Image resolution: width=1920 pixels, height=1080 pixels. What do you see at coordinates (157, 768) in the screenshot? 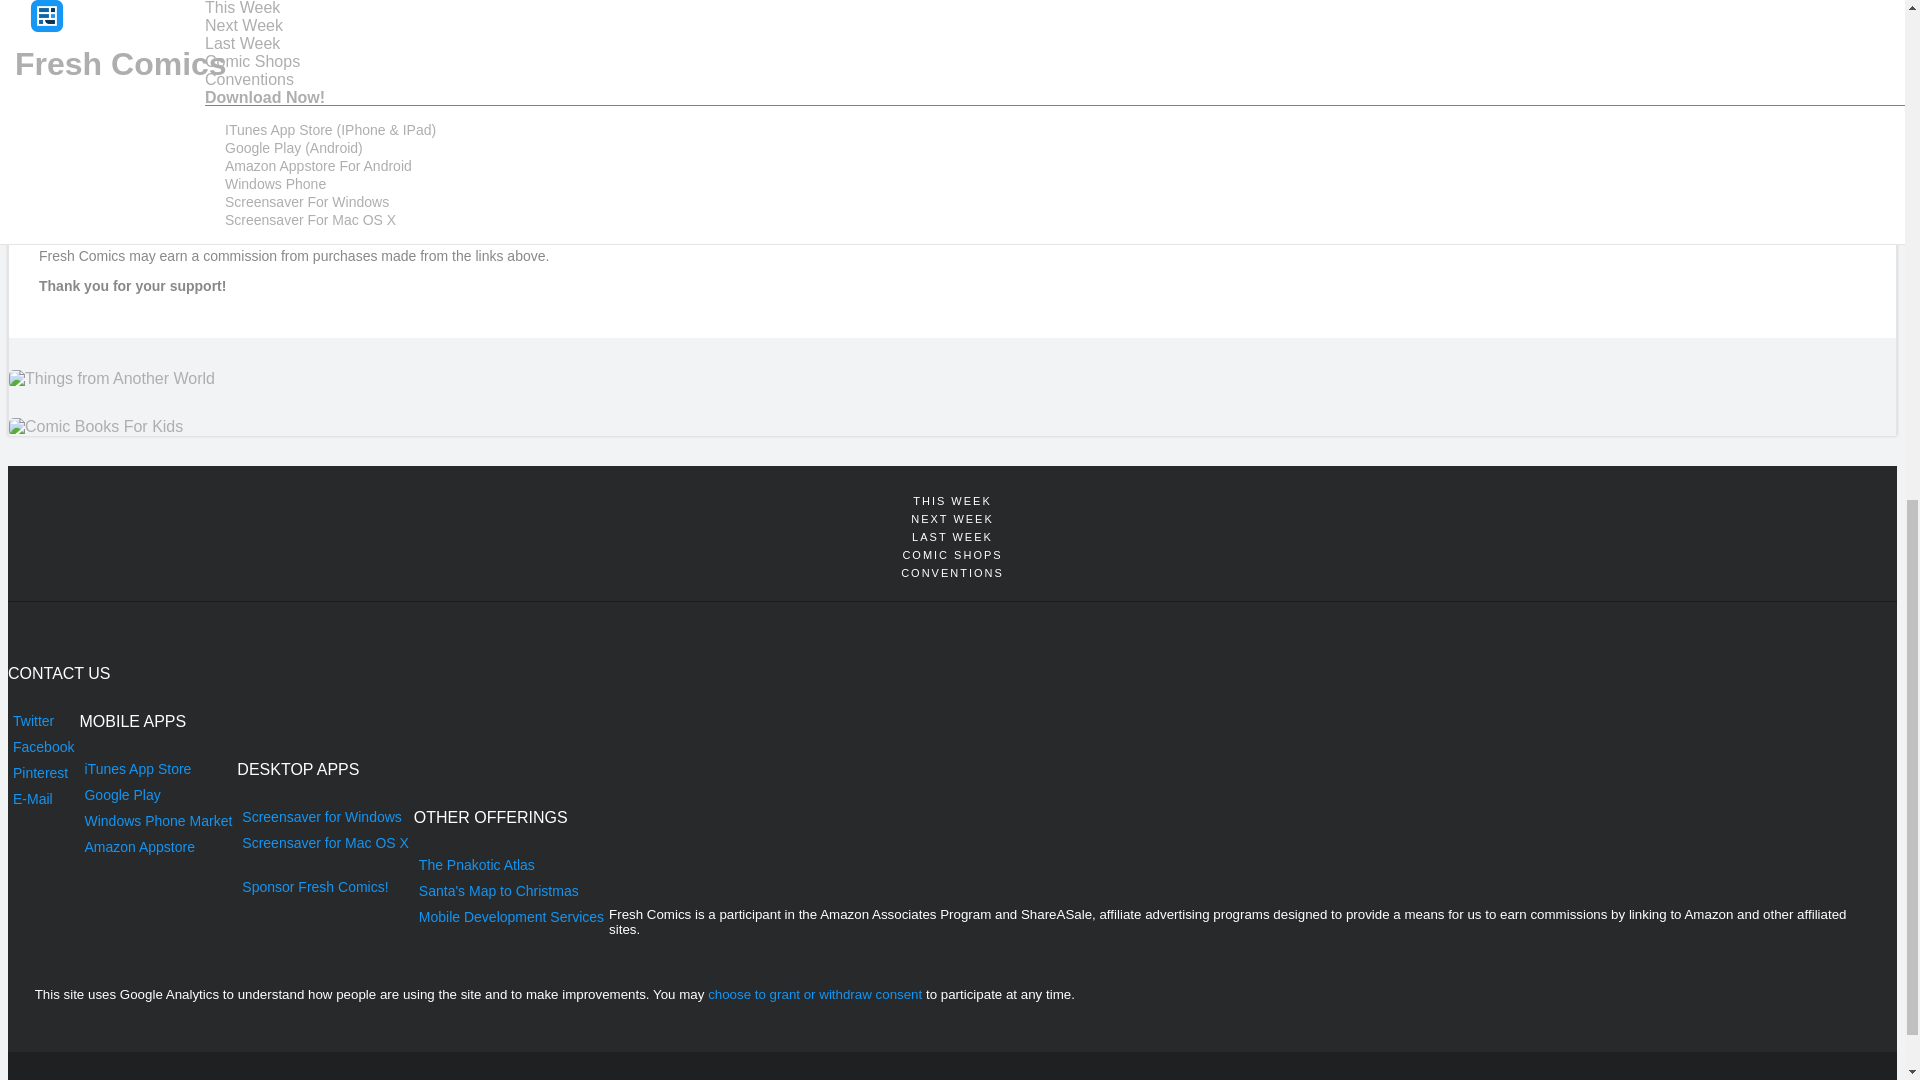
I see `iTunes App Store` at bounding box center [157, 768].